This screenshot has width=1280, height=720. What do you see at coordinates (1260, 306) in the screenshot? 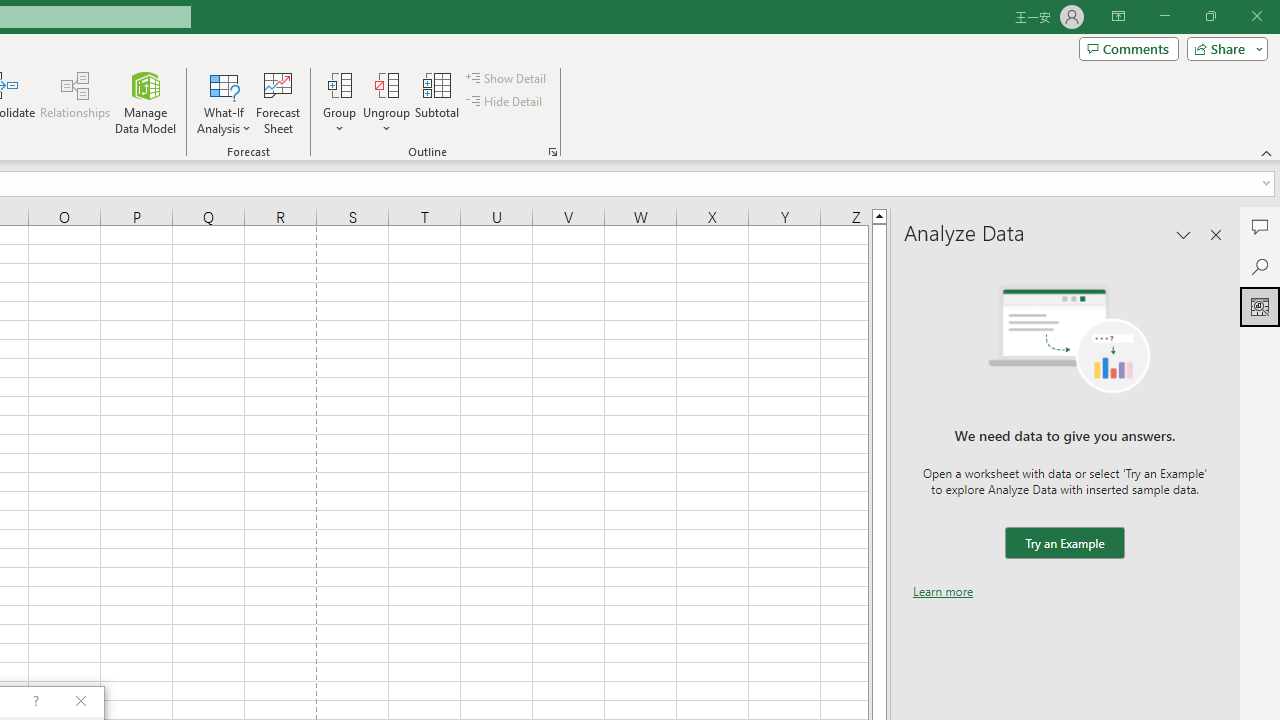
I see `Analyze Data` at bounding box center [1260, 306].